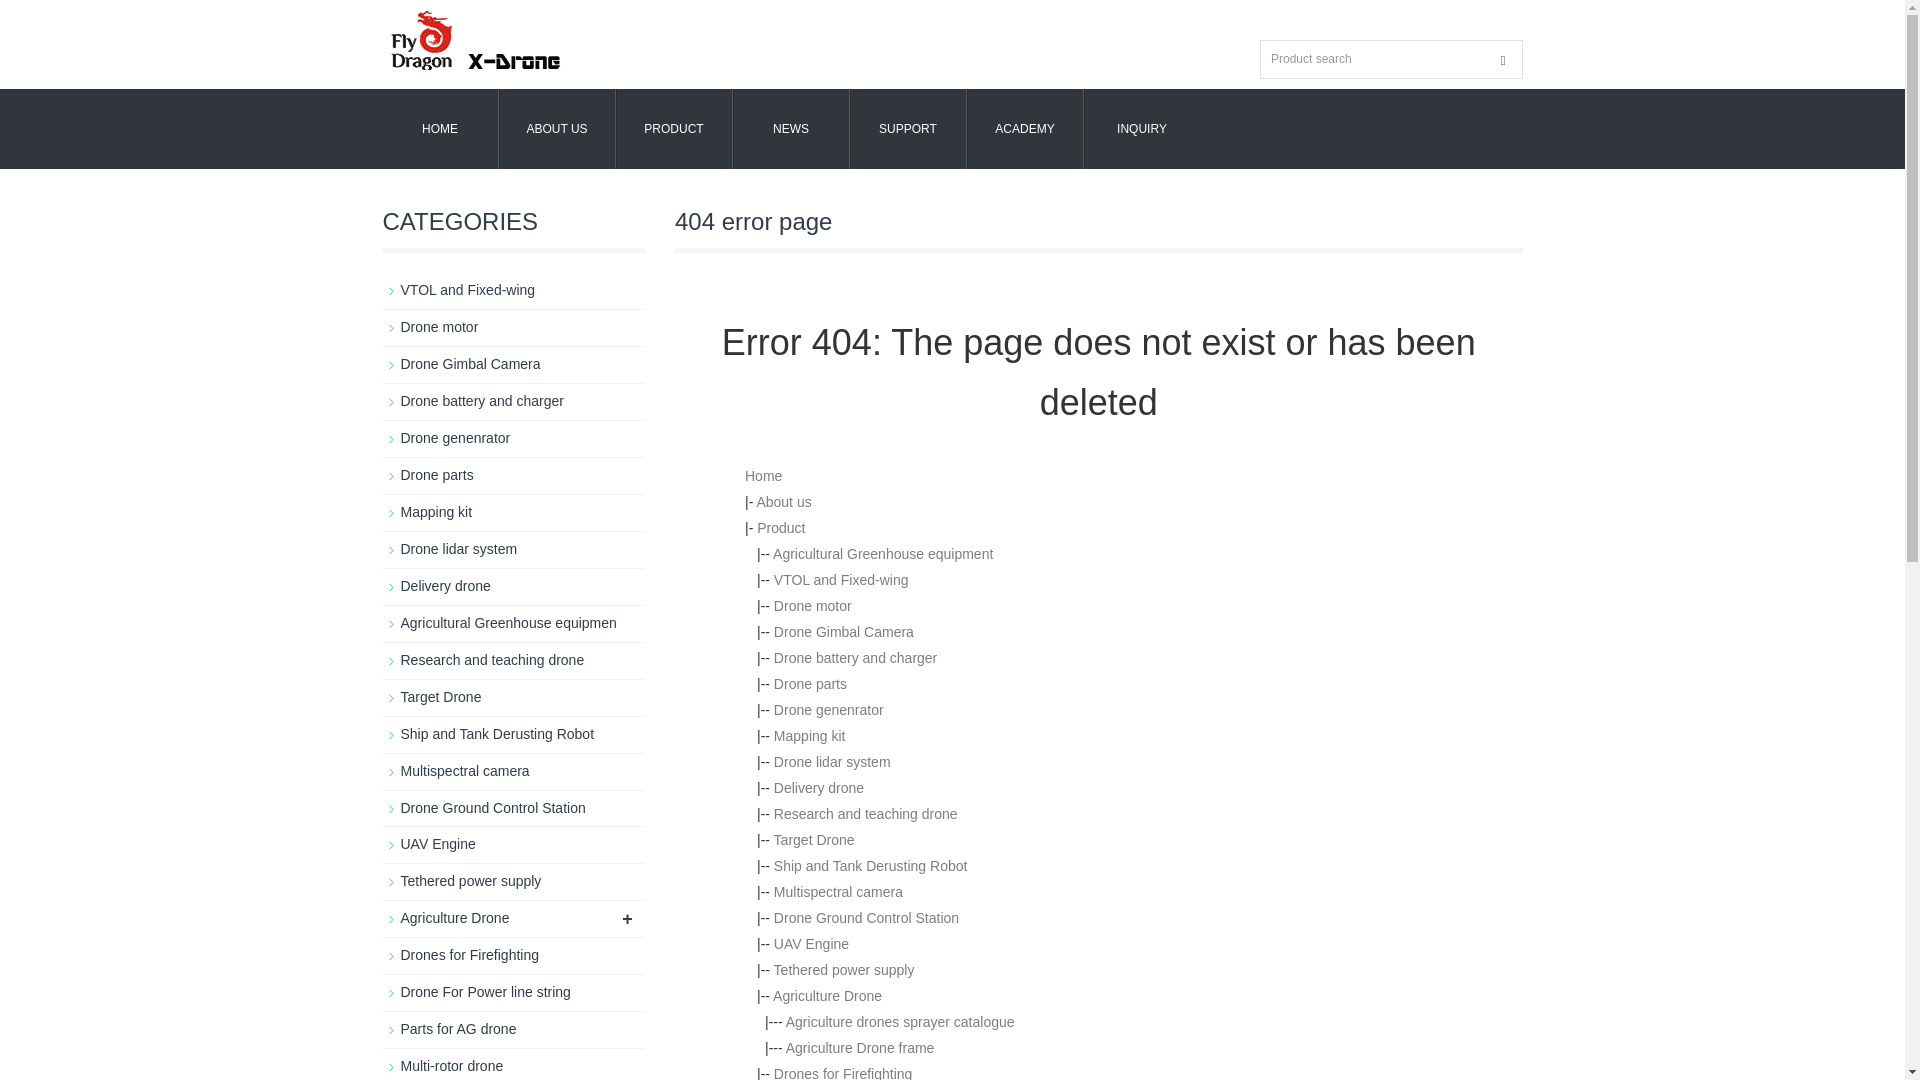 The height and width of the screenshot is (1080, 1920). Describe the element at coordinates (790, 128) in the screenshot. I see `NEWS` at that location.